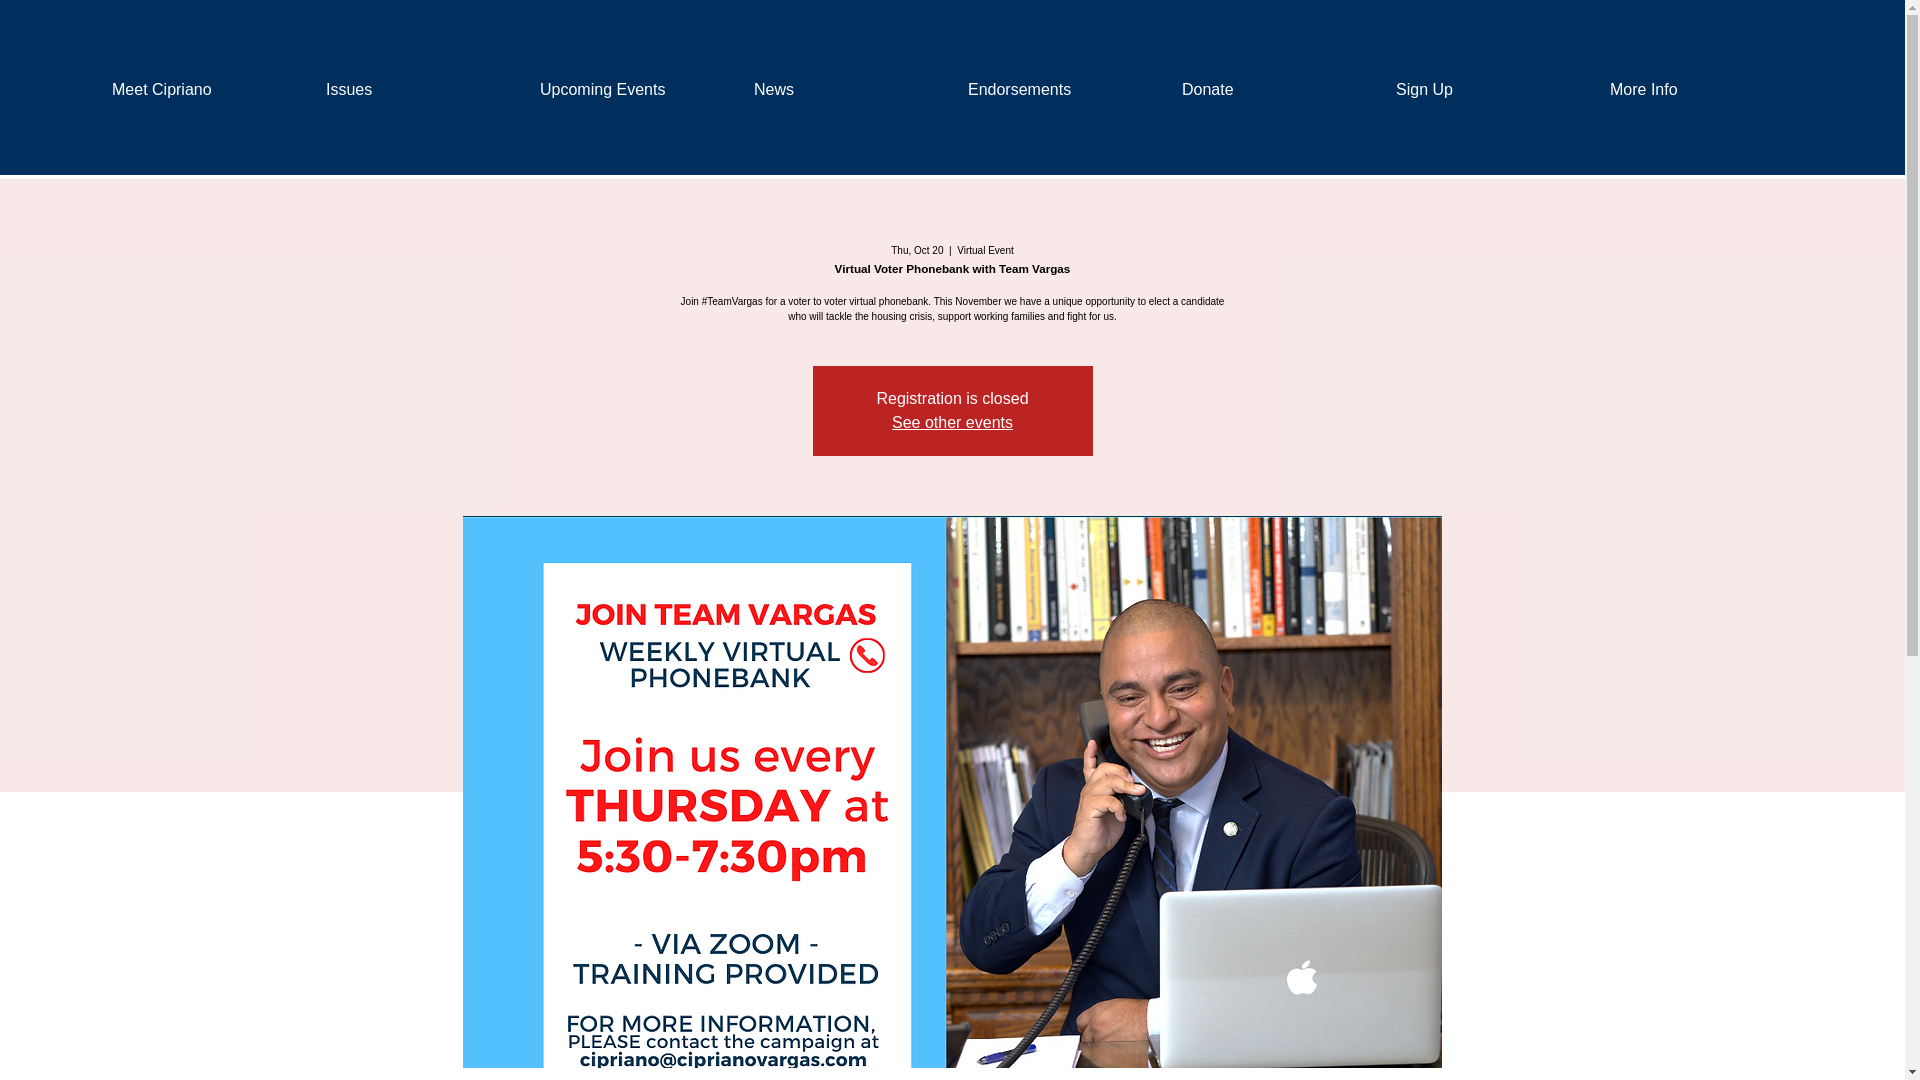  What do you see at coordinates (632, 90) in the screenshot?
I see `Upcoming Events` at bounding box center [632, 90].